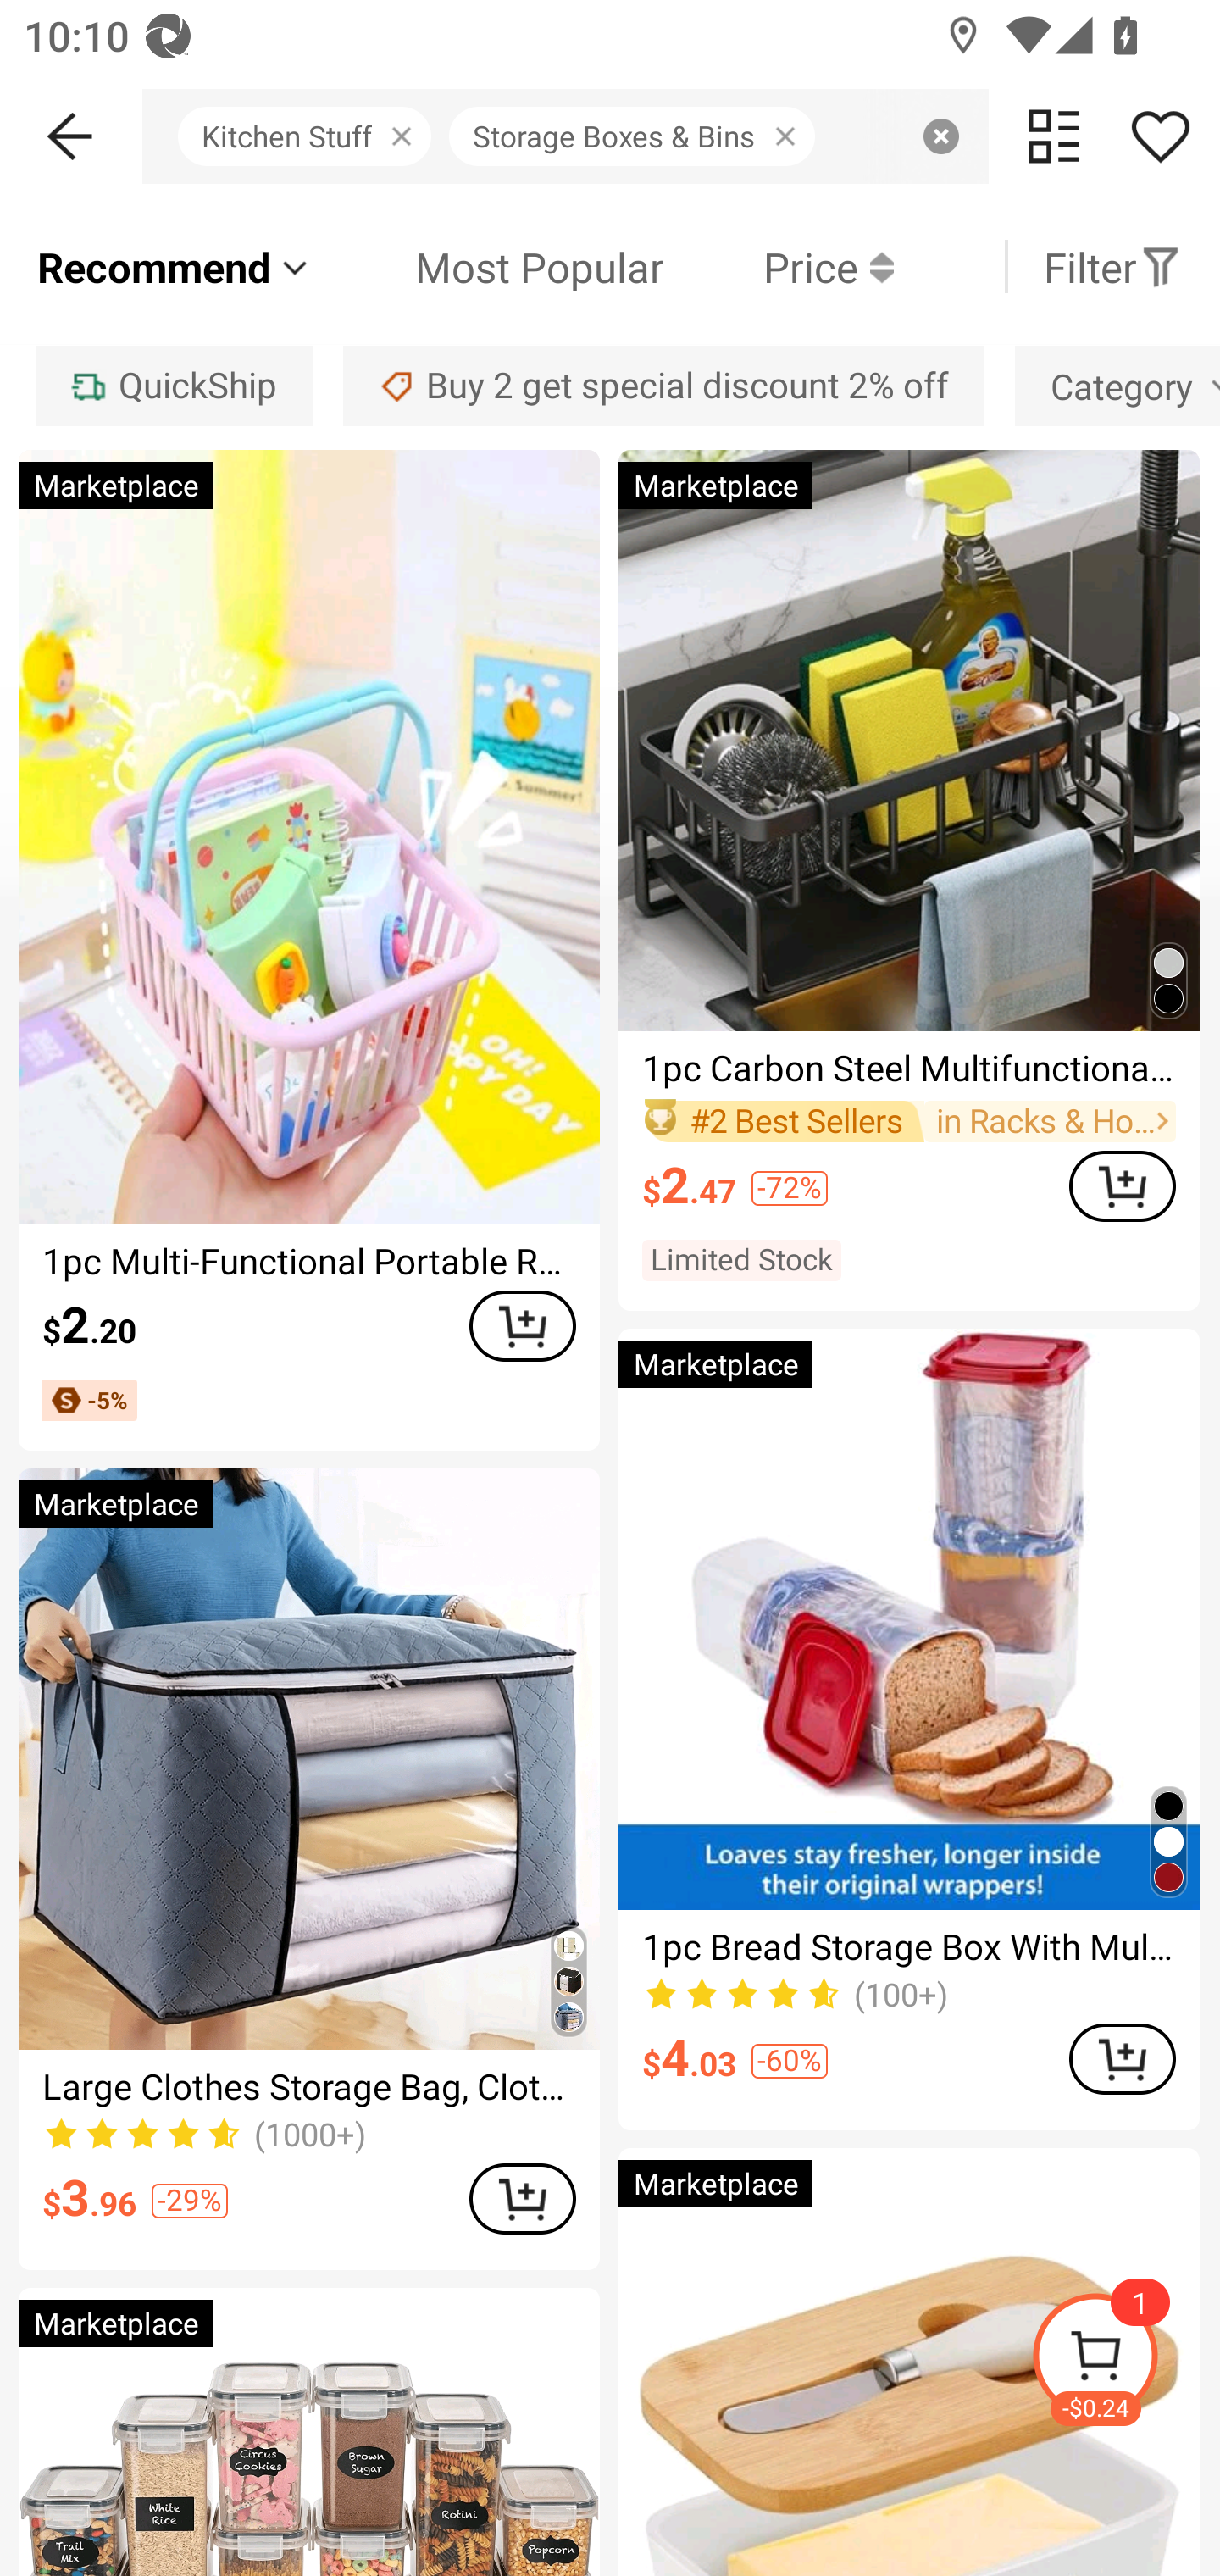 Image resolution: width=1220 pixels, height=2576 pixels. What do you see at coordinates (489, 266) in the screenshot?
I see `Most Popular` at bounding box center [489, 266].